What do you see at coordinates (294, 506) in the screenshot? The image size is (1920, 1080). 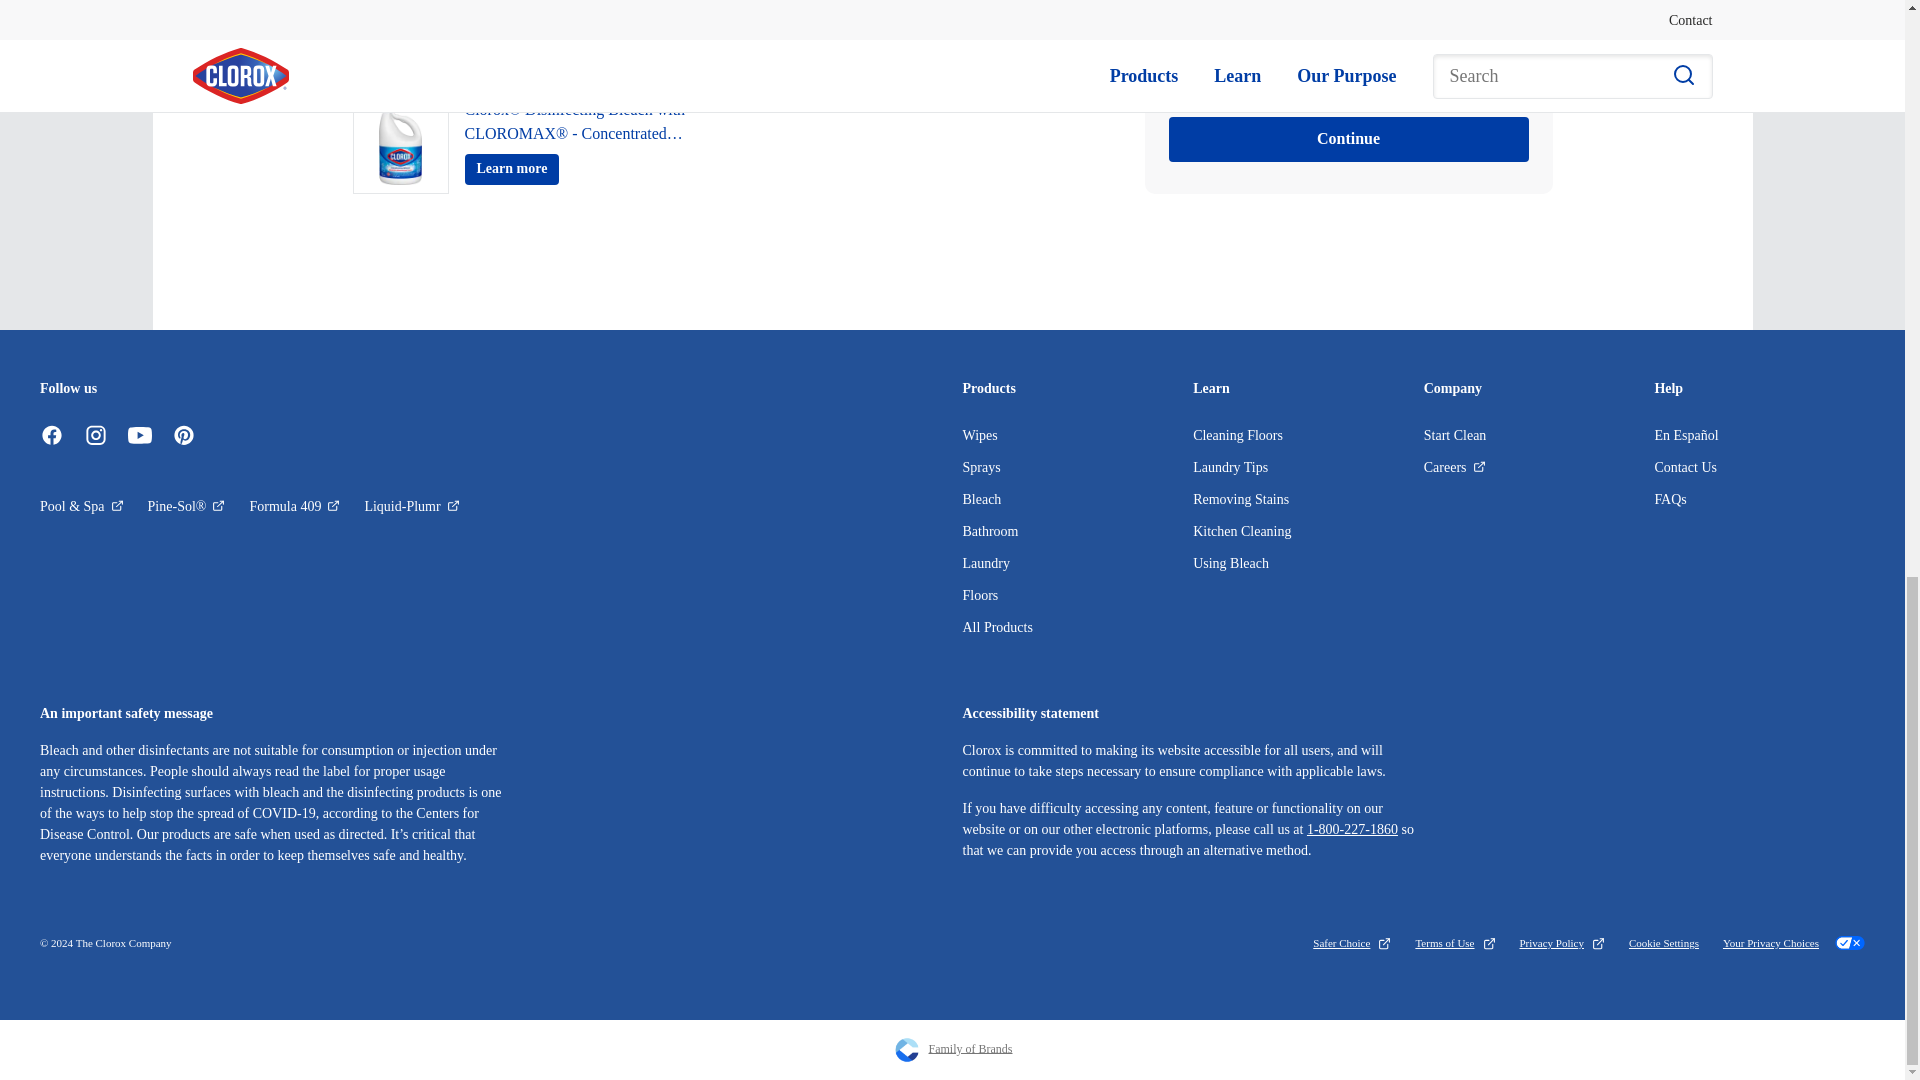 I see `Formula 409` at bounding box center [294, 506].